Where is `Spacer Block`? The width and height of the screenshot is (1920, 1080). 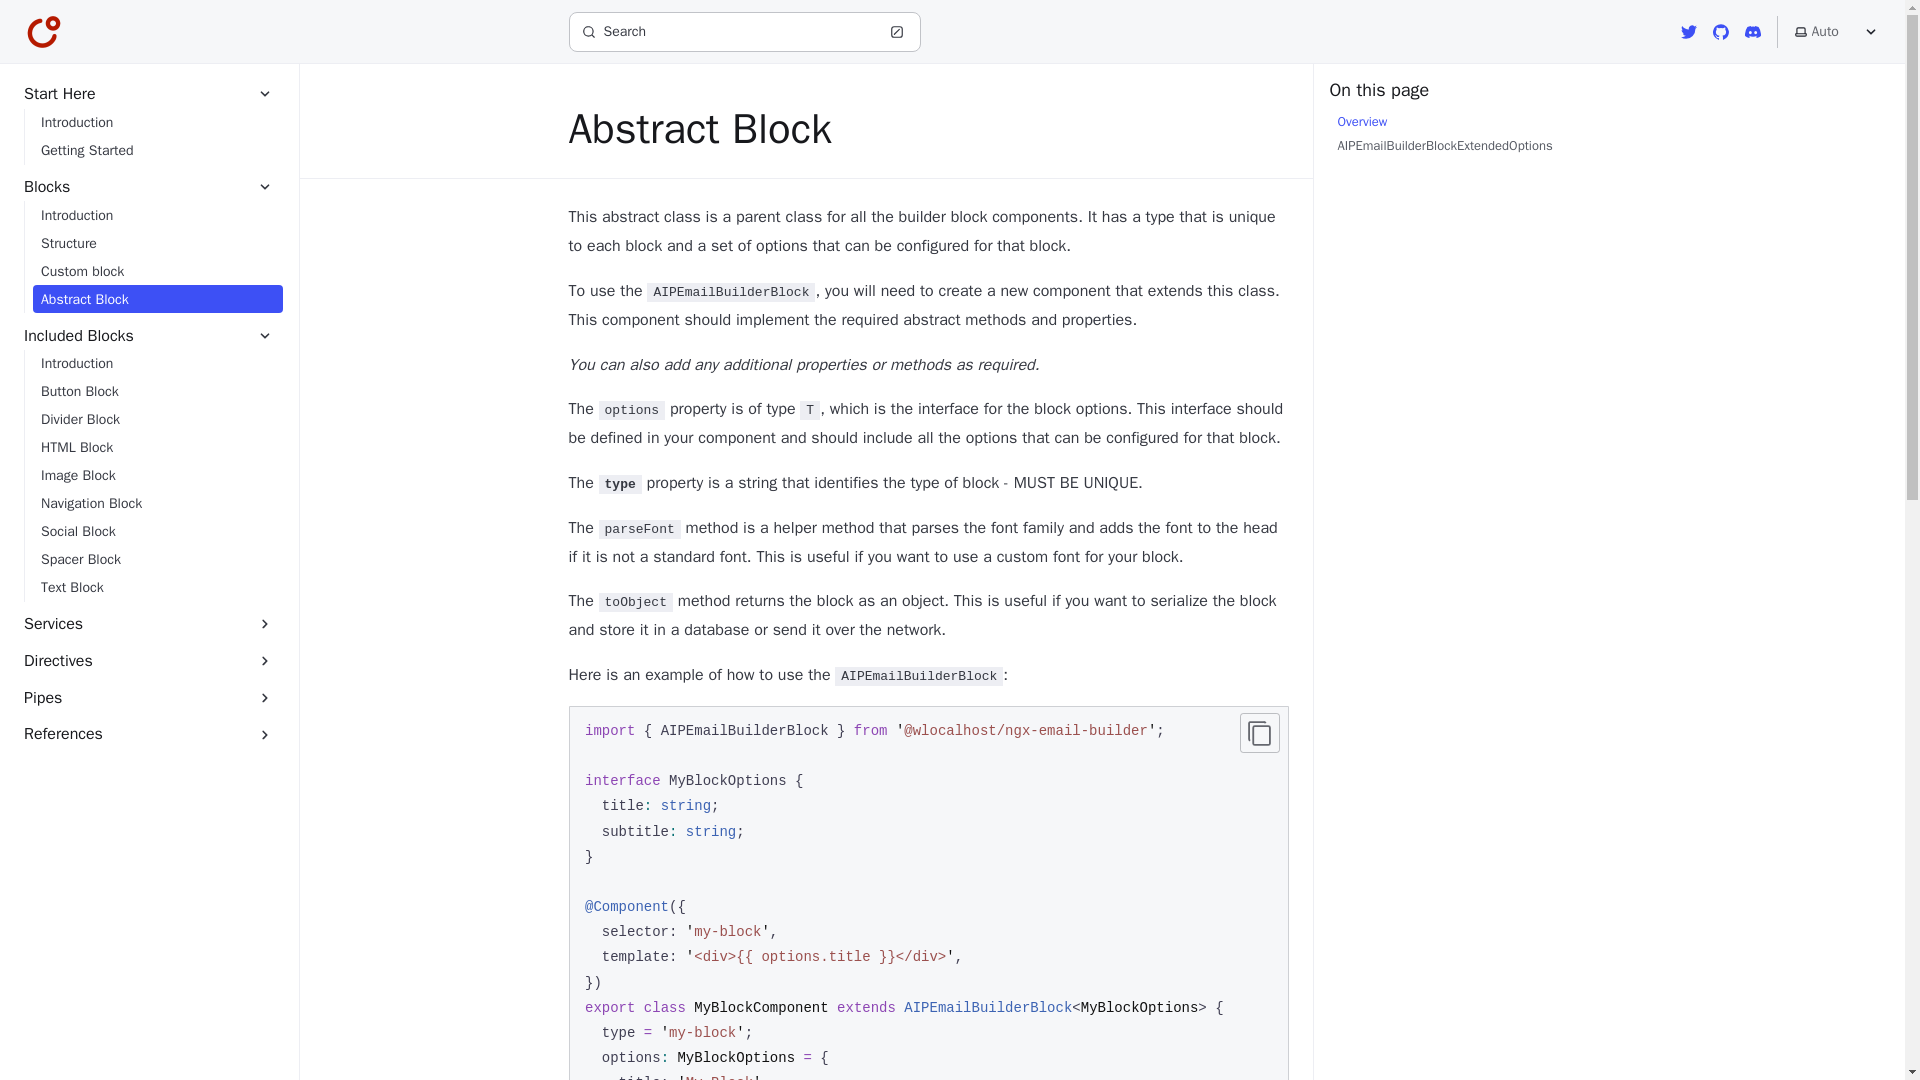 Spacer Block is located at coordinates (157, 560).